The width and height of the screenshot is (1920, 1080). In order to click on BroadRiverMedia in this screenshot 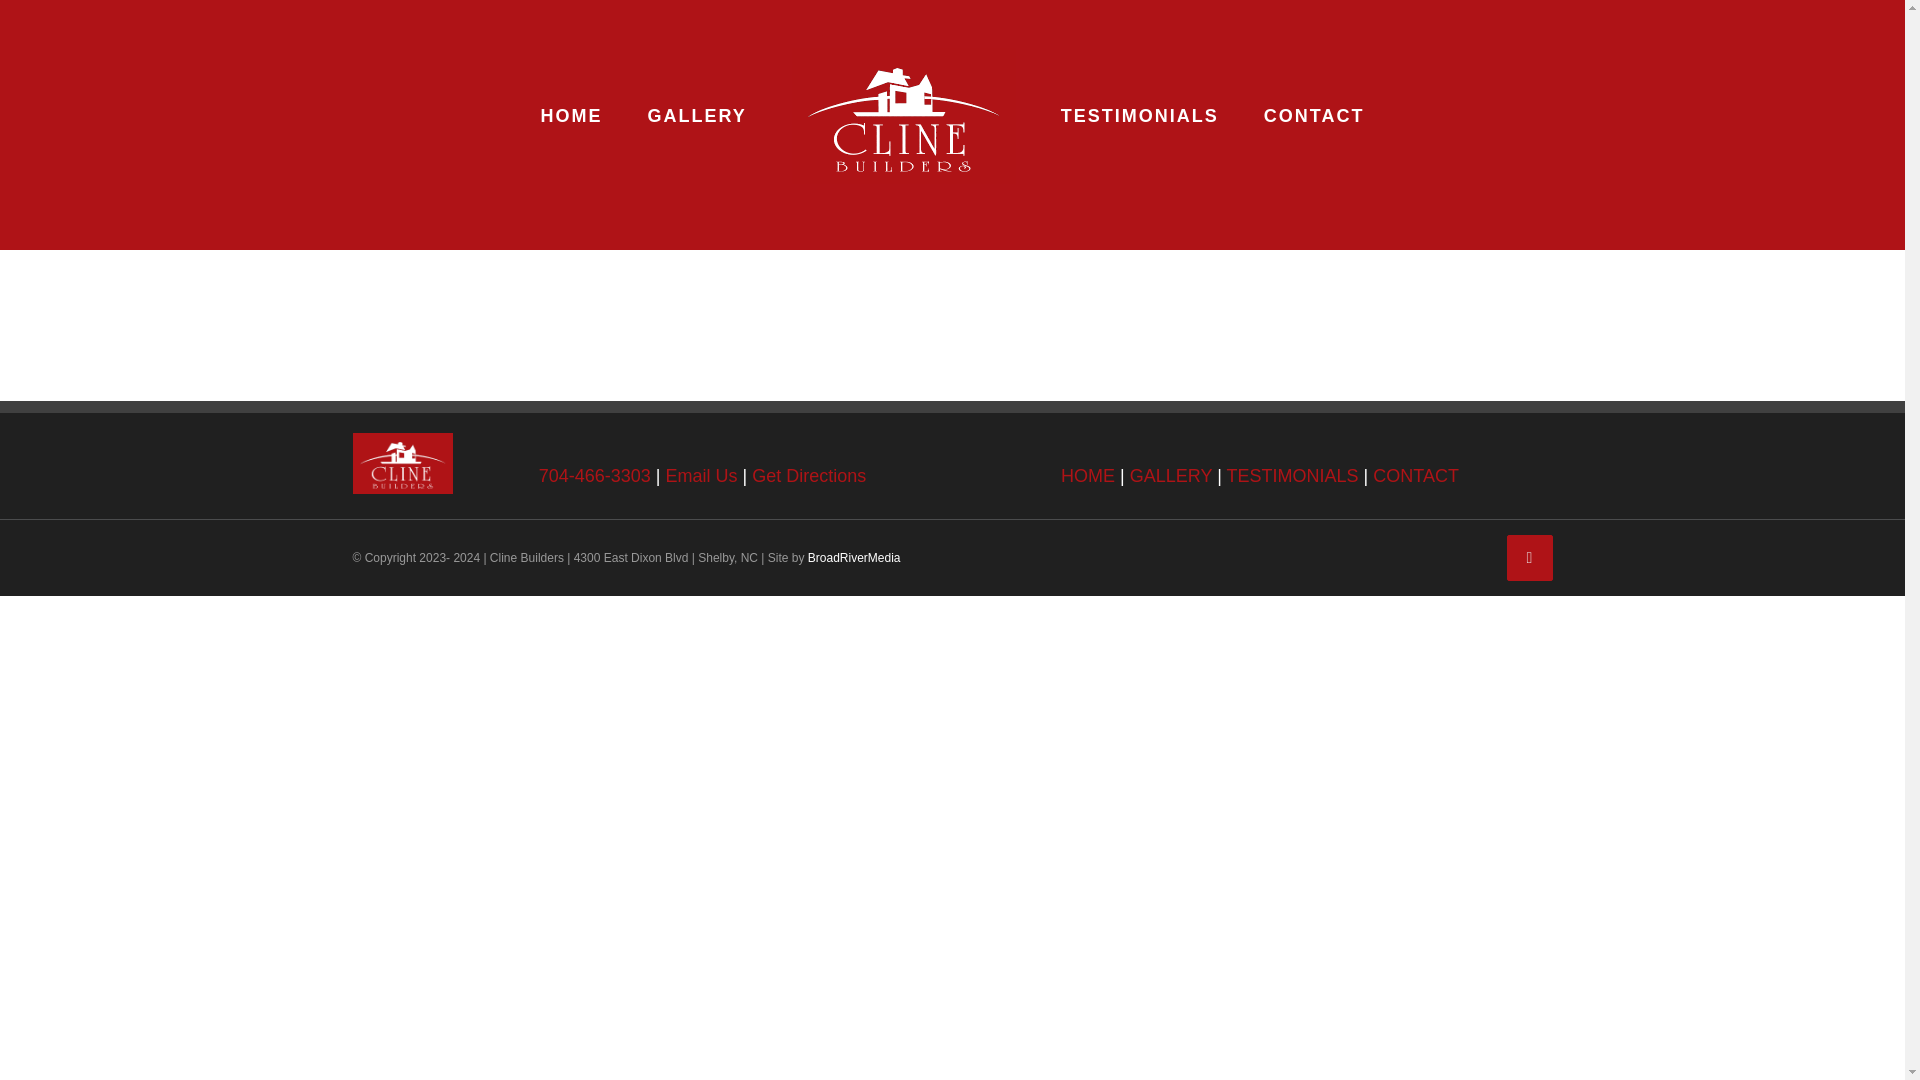, I will do `click(854, 557)`.